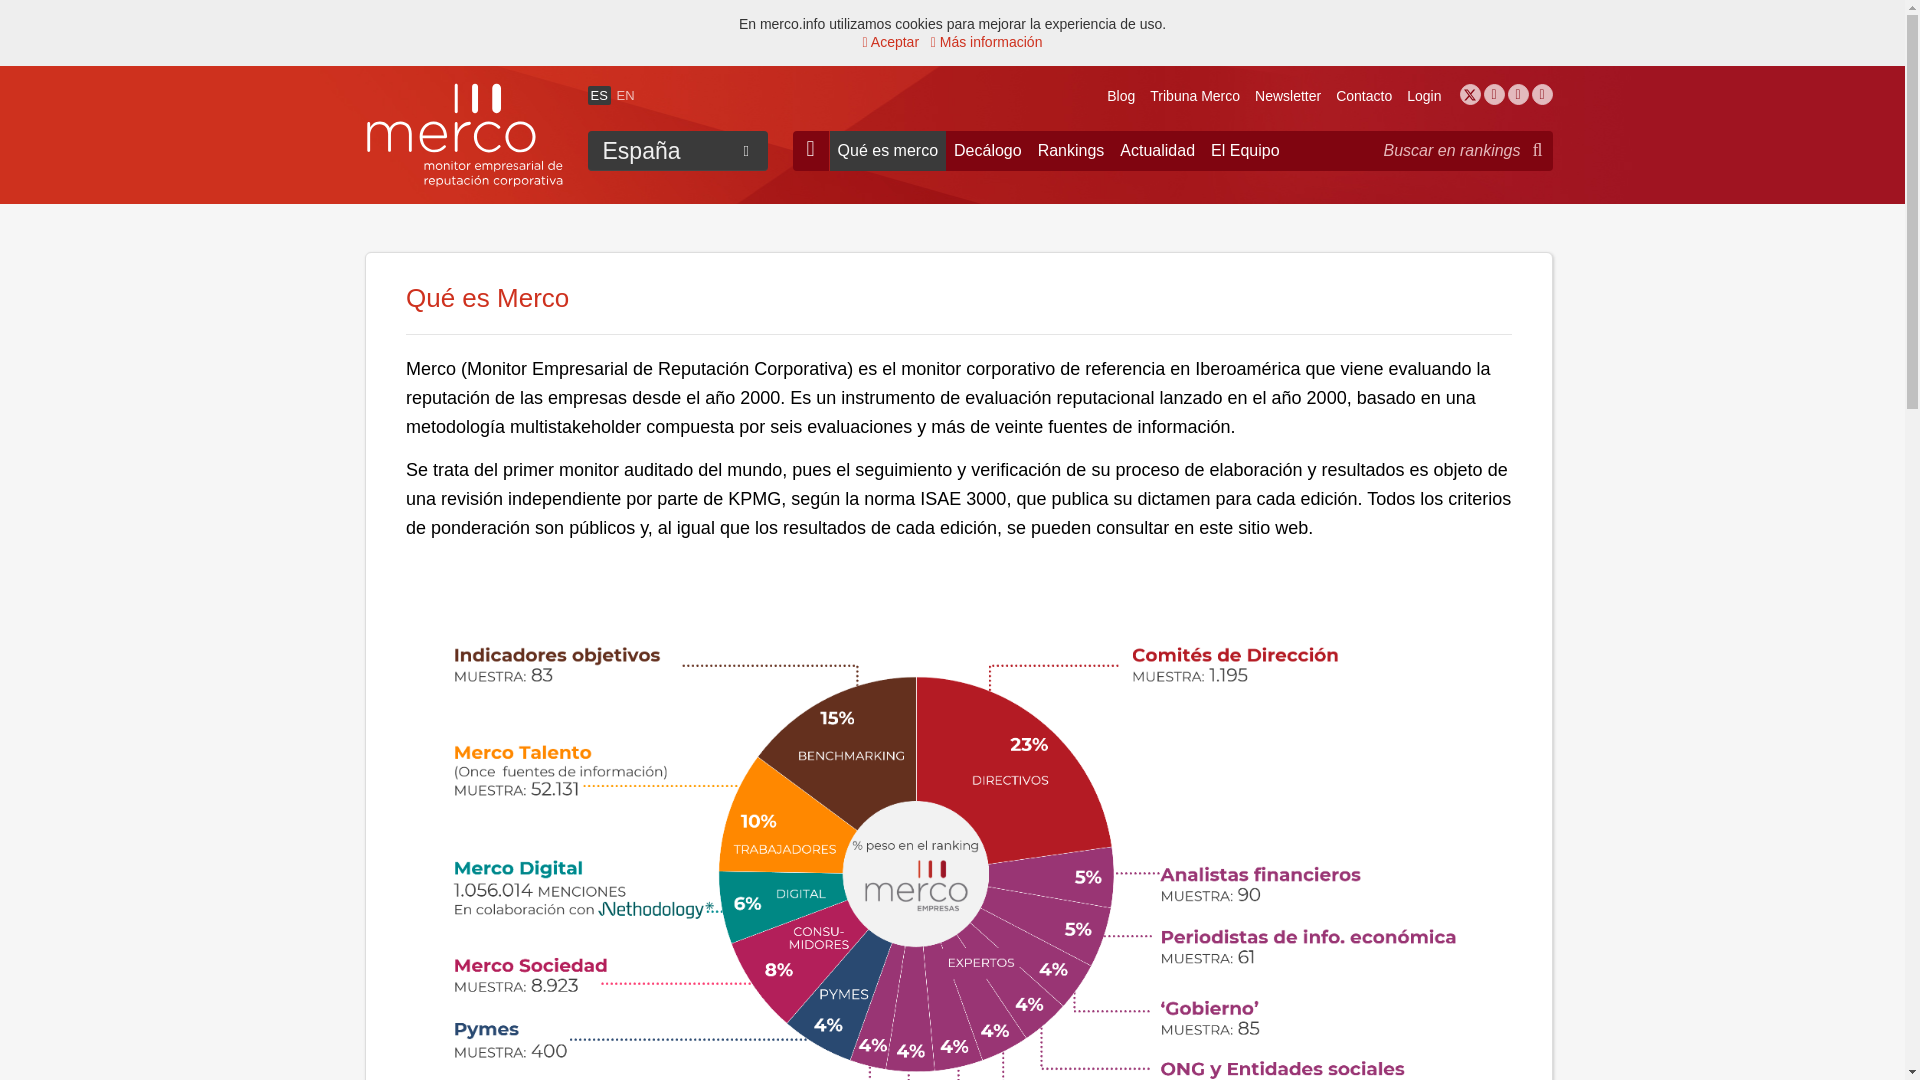 This screenshot has height=1080, width=1920. I want to click on merco en LinkedIn, so click(1518, 94).